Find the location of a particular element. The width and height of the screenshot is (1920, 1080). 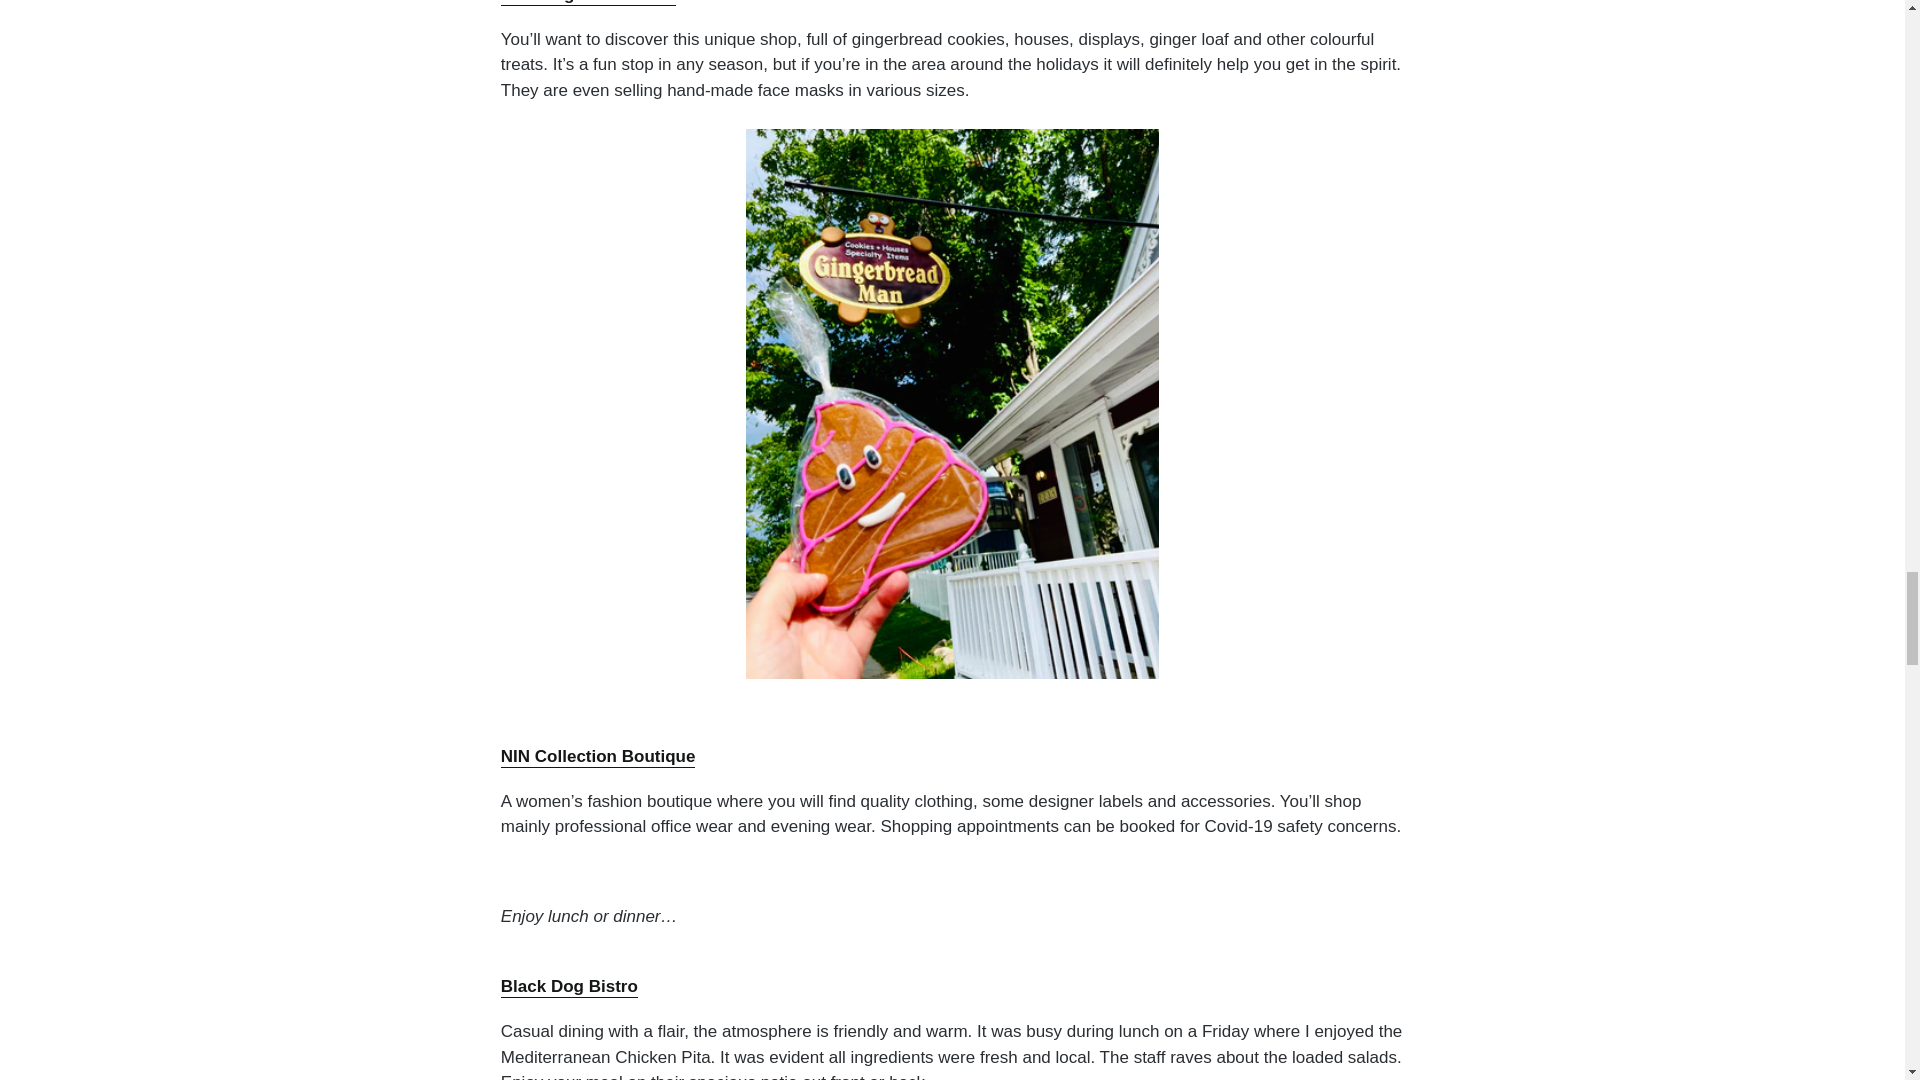

Black Dog Bistro is located at coordinates (569, 987).